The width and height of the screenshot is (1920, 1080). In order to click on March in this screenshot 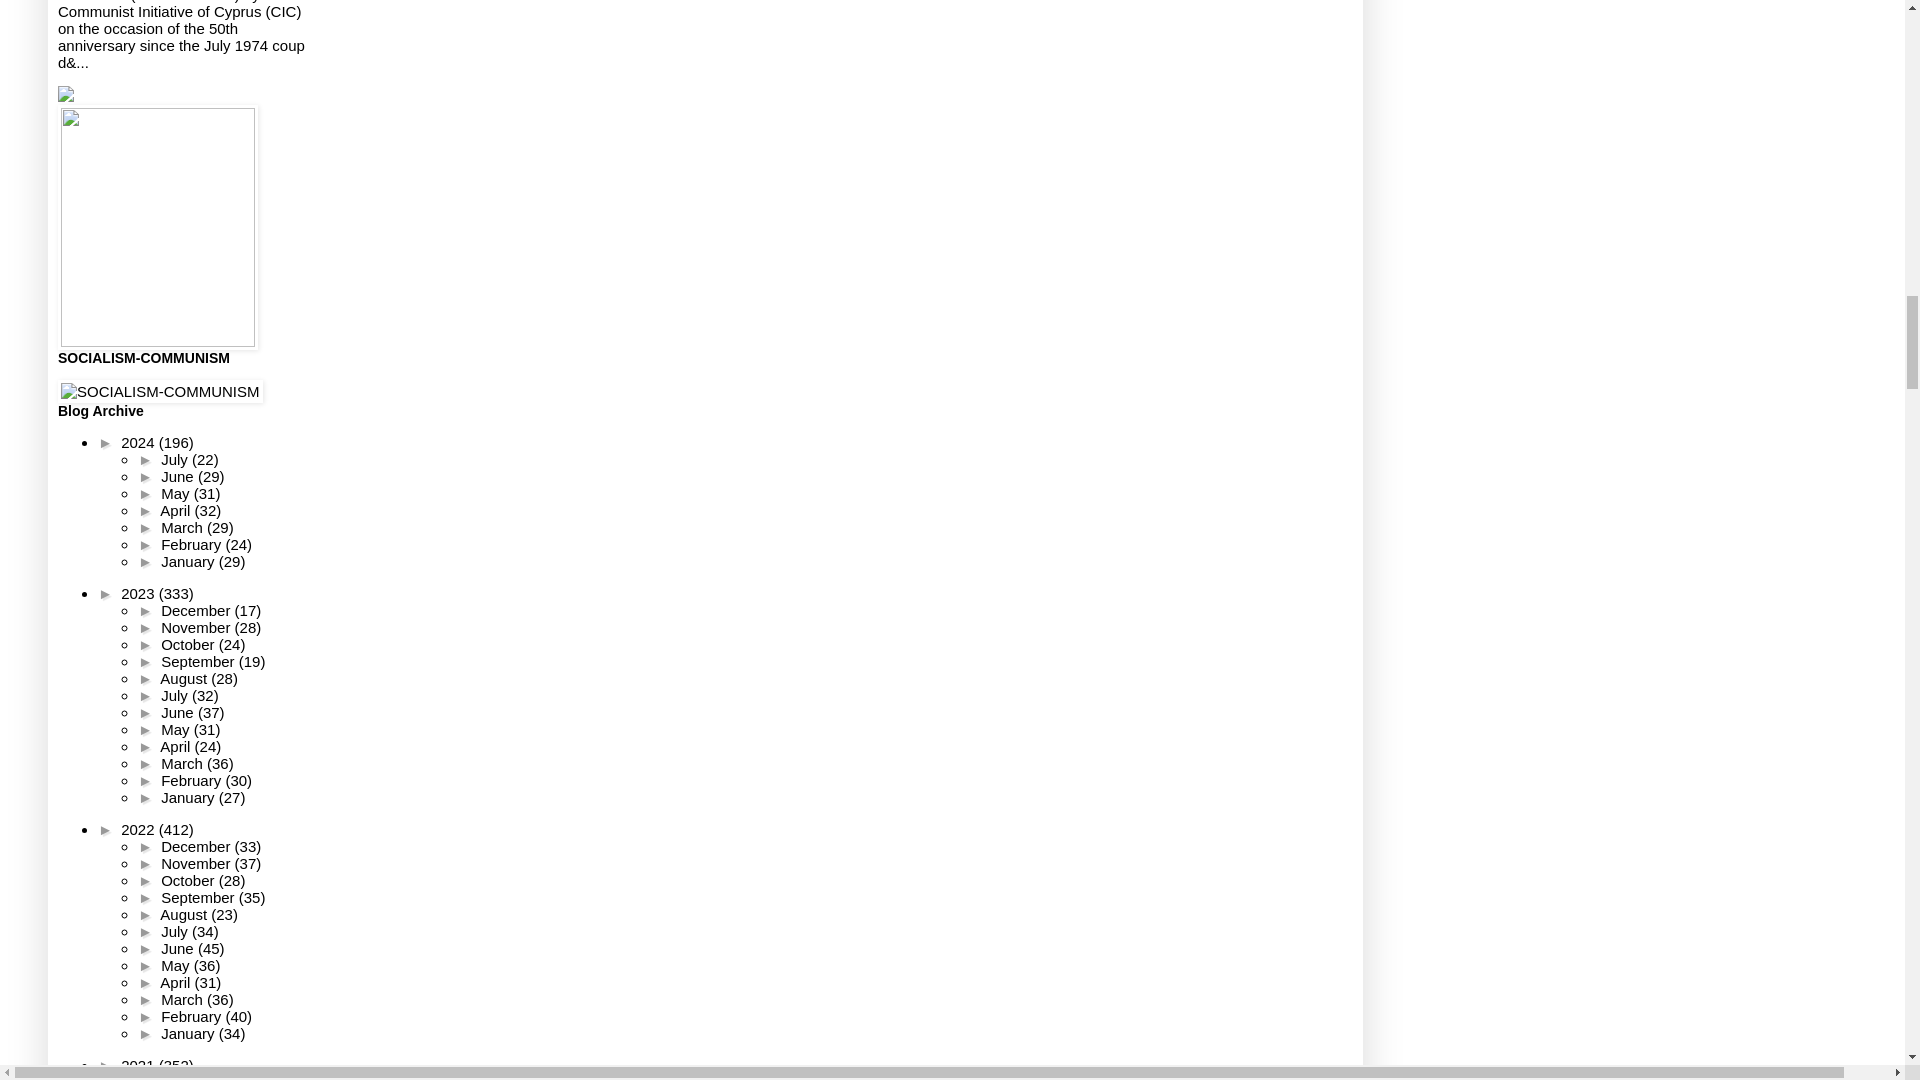, I will do `click(184, 527)`.